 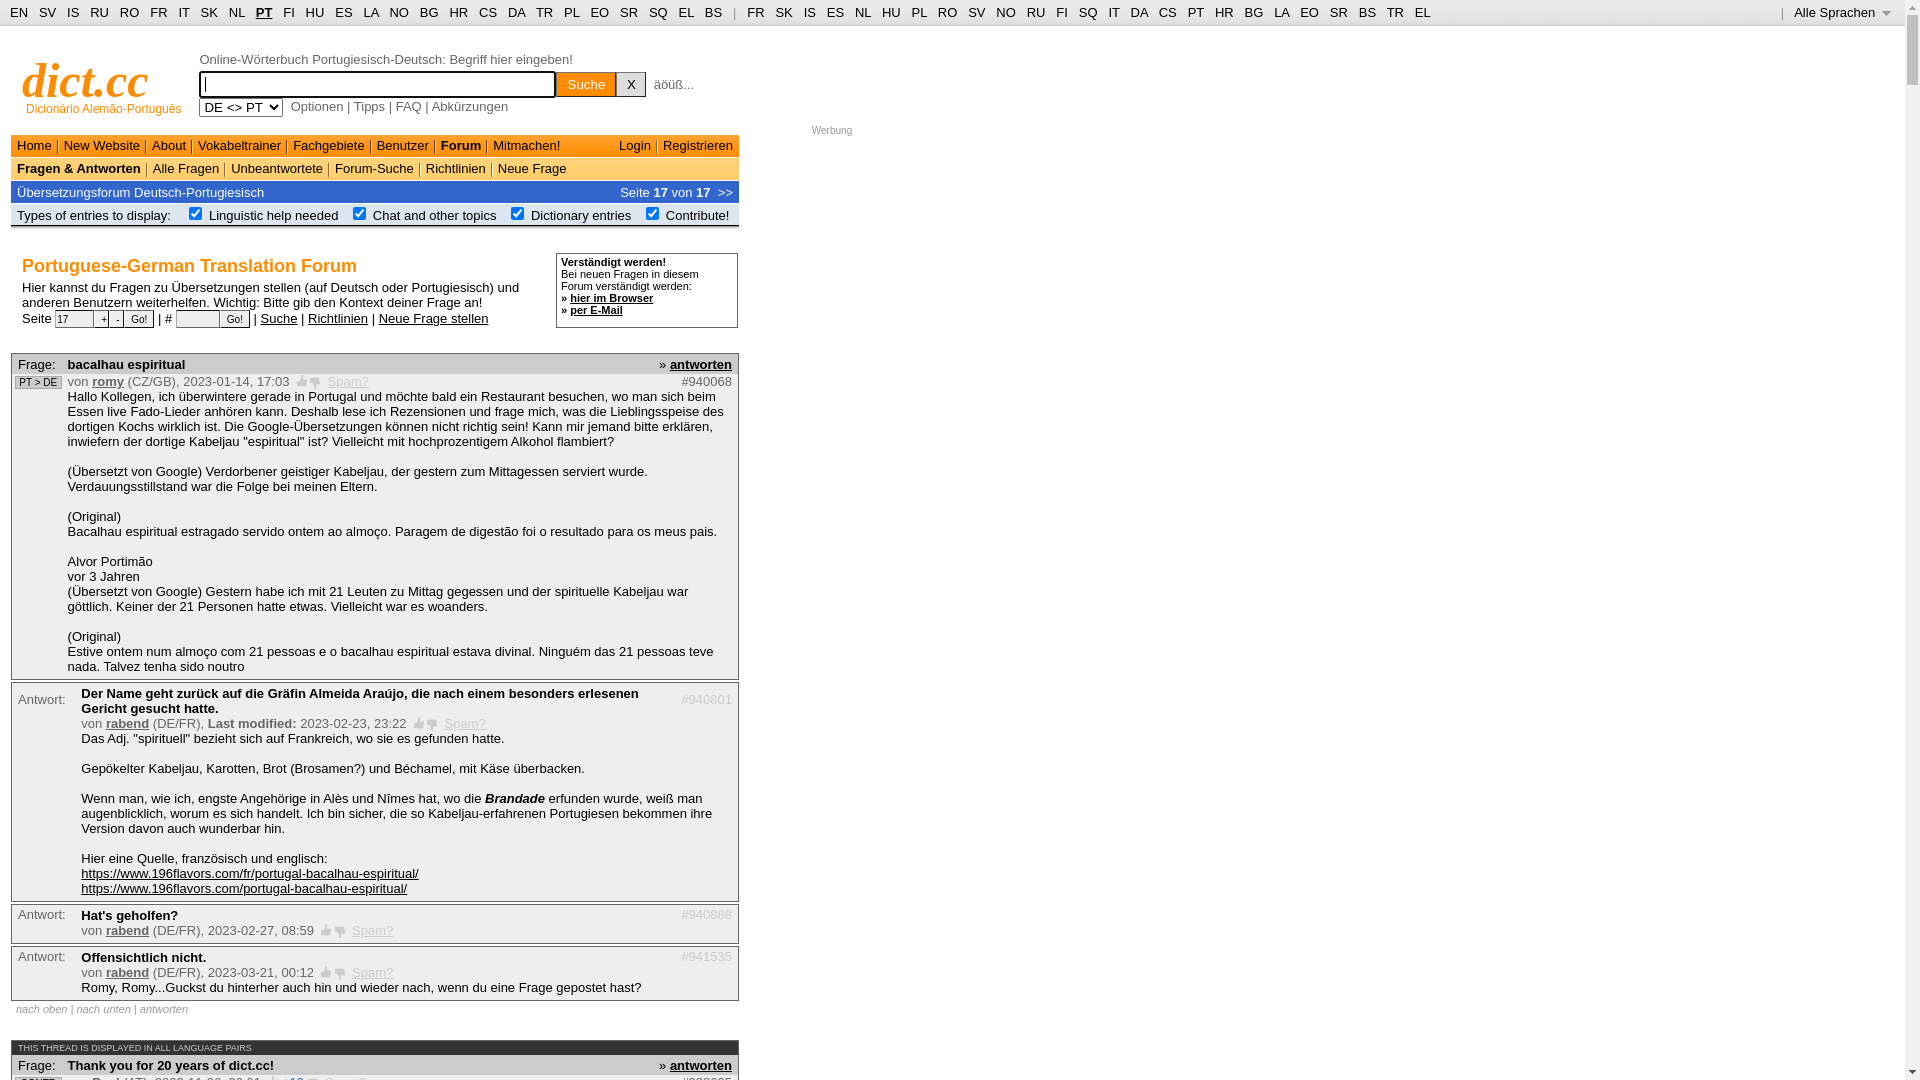 I want to click on NL, so click(x=863, y=12).